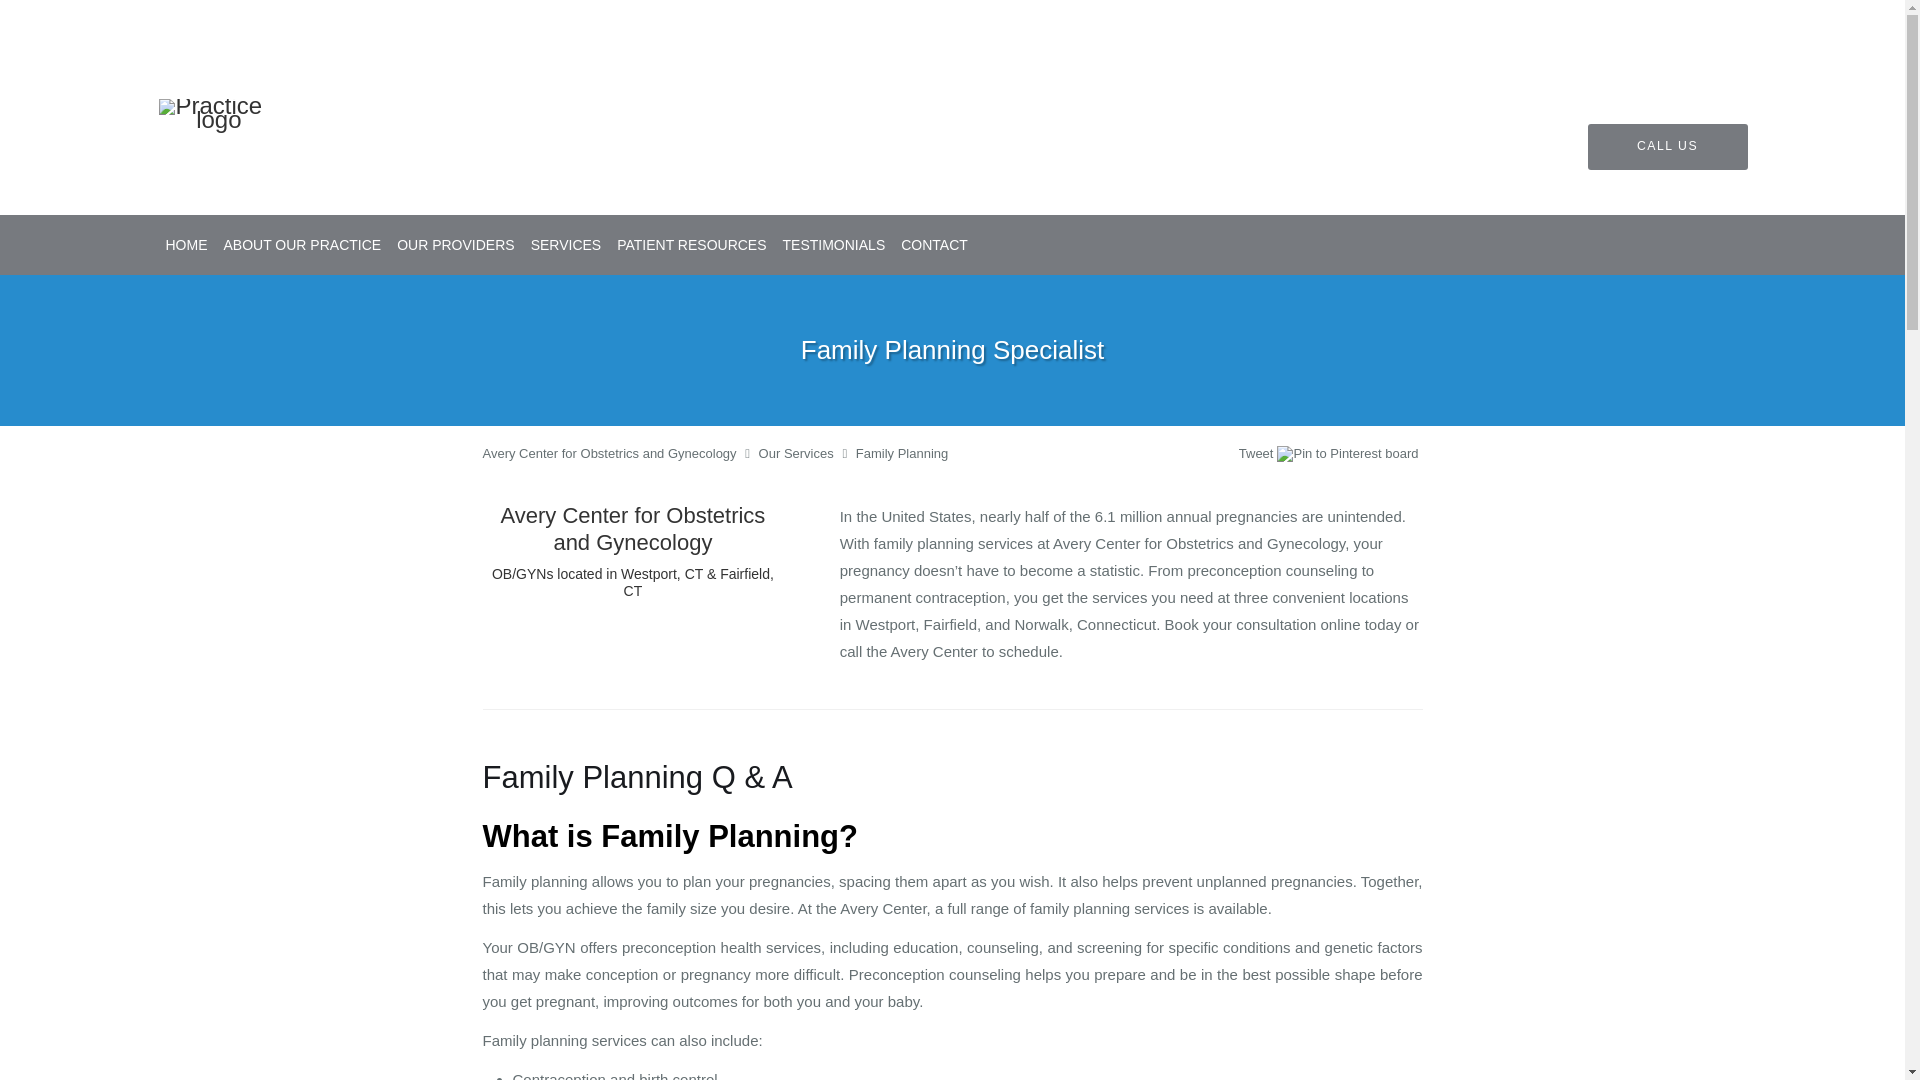 The image size is (1920, 1080). Describe the element at coordinates (690, 245) in the screenshot. I see `PATIENT RESOURCES` at that location.